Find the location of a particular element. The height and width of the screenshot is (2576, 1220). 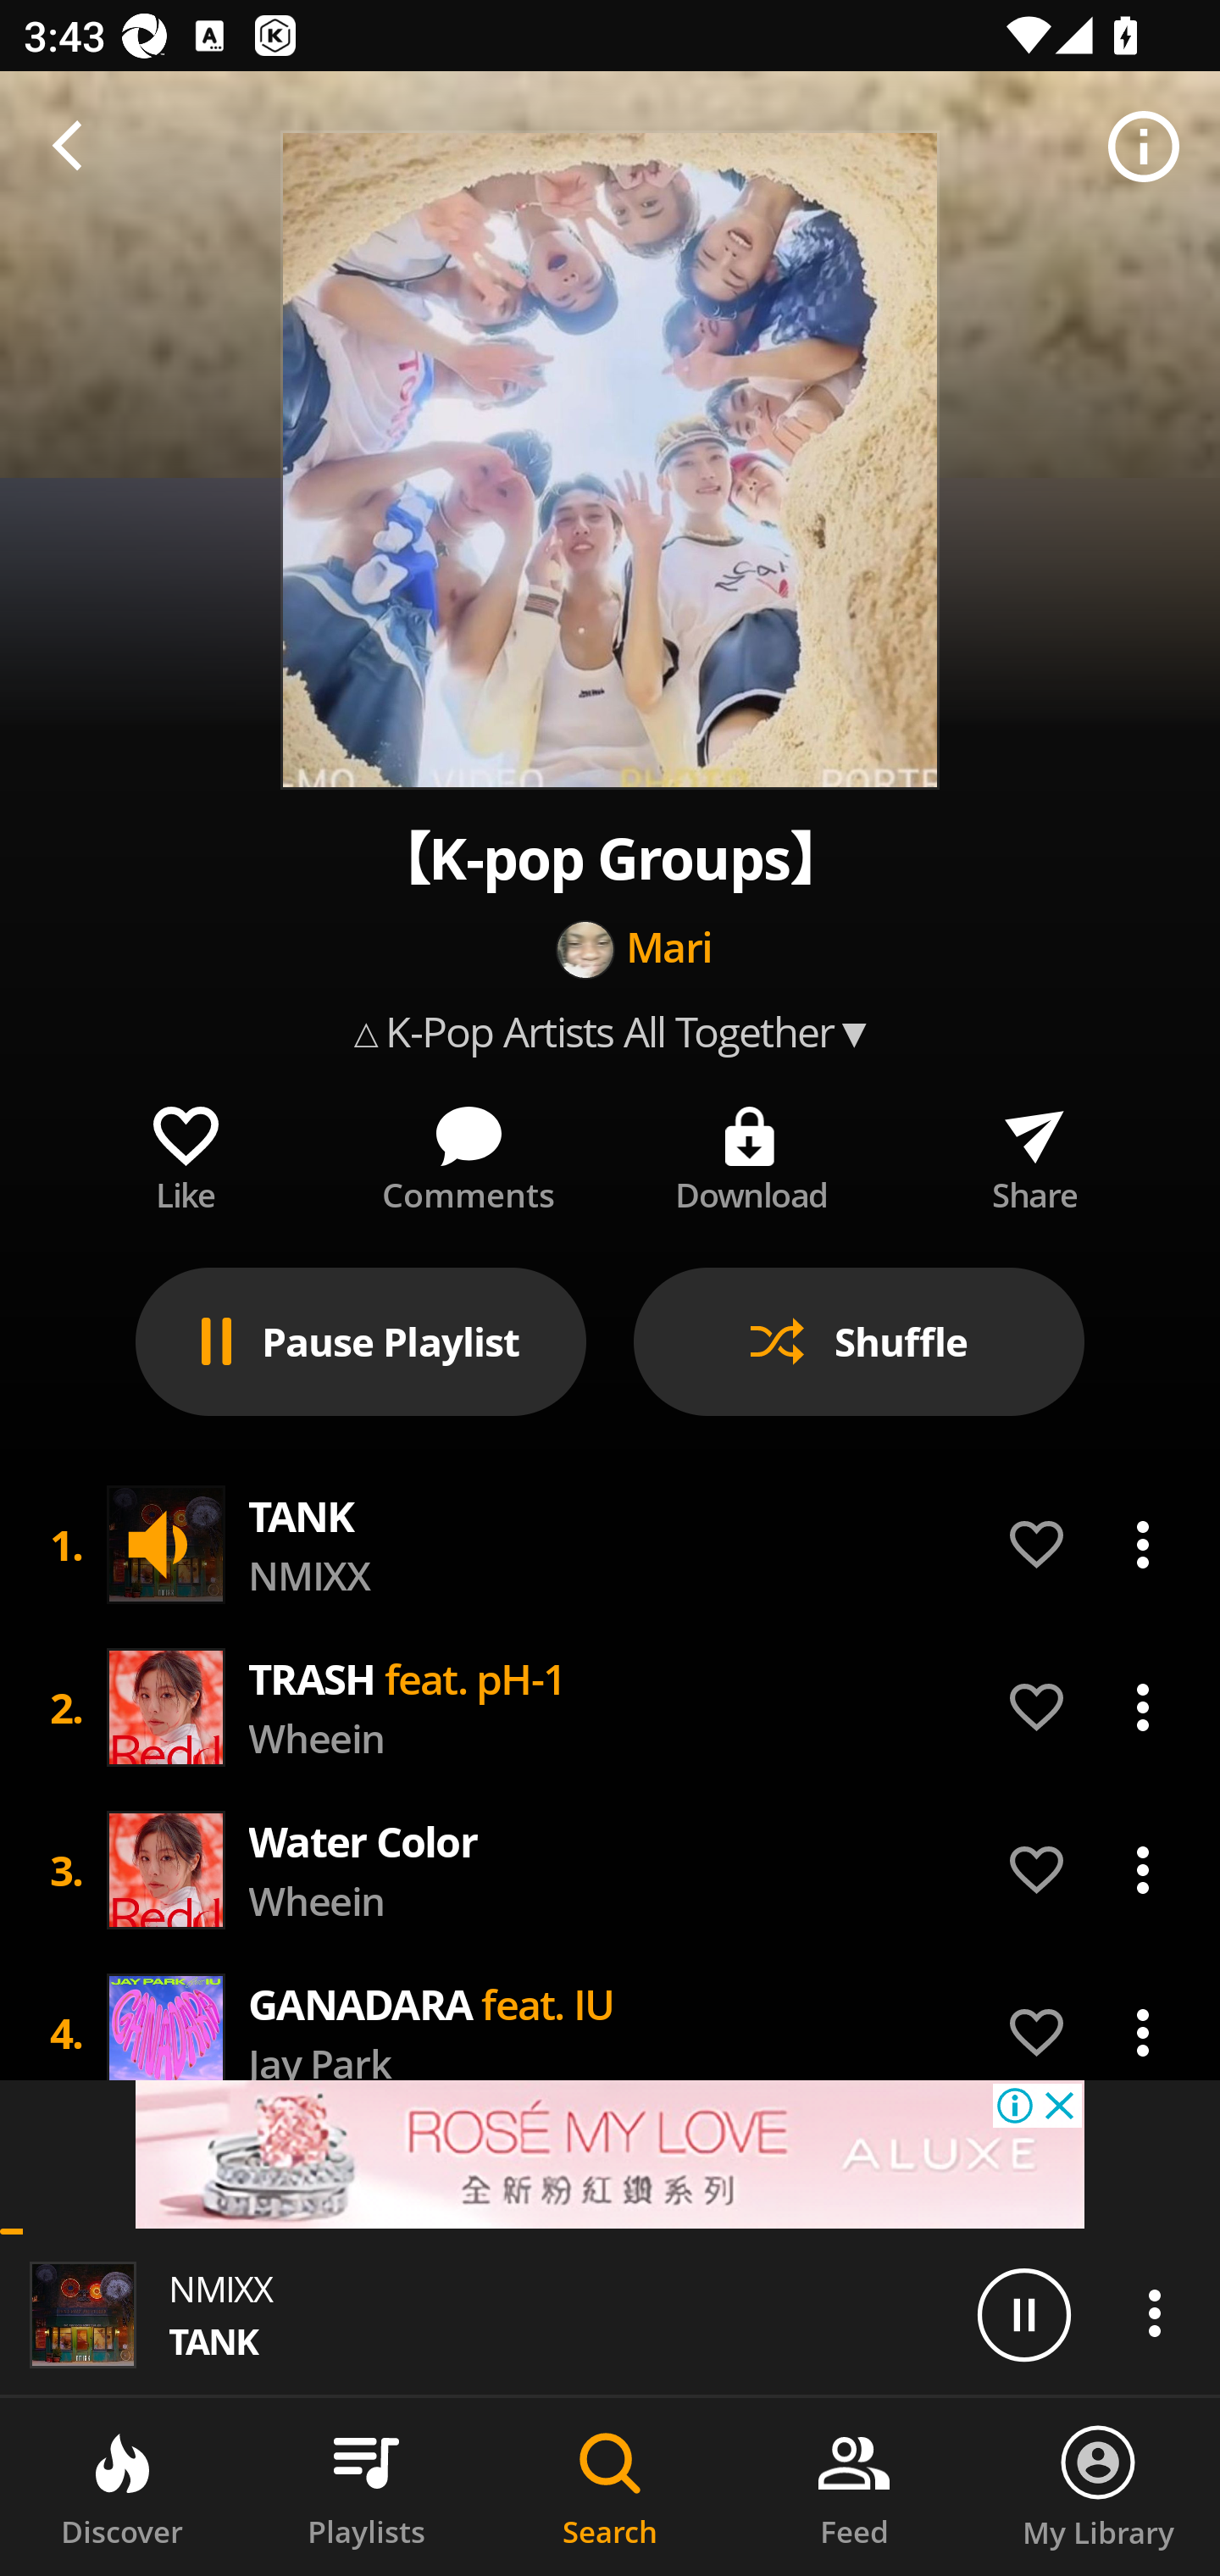

Actions is located at coordinates (1154, 2312).